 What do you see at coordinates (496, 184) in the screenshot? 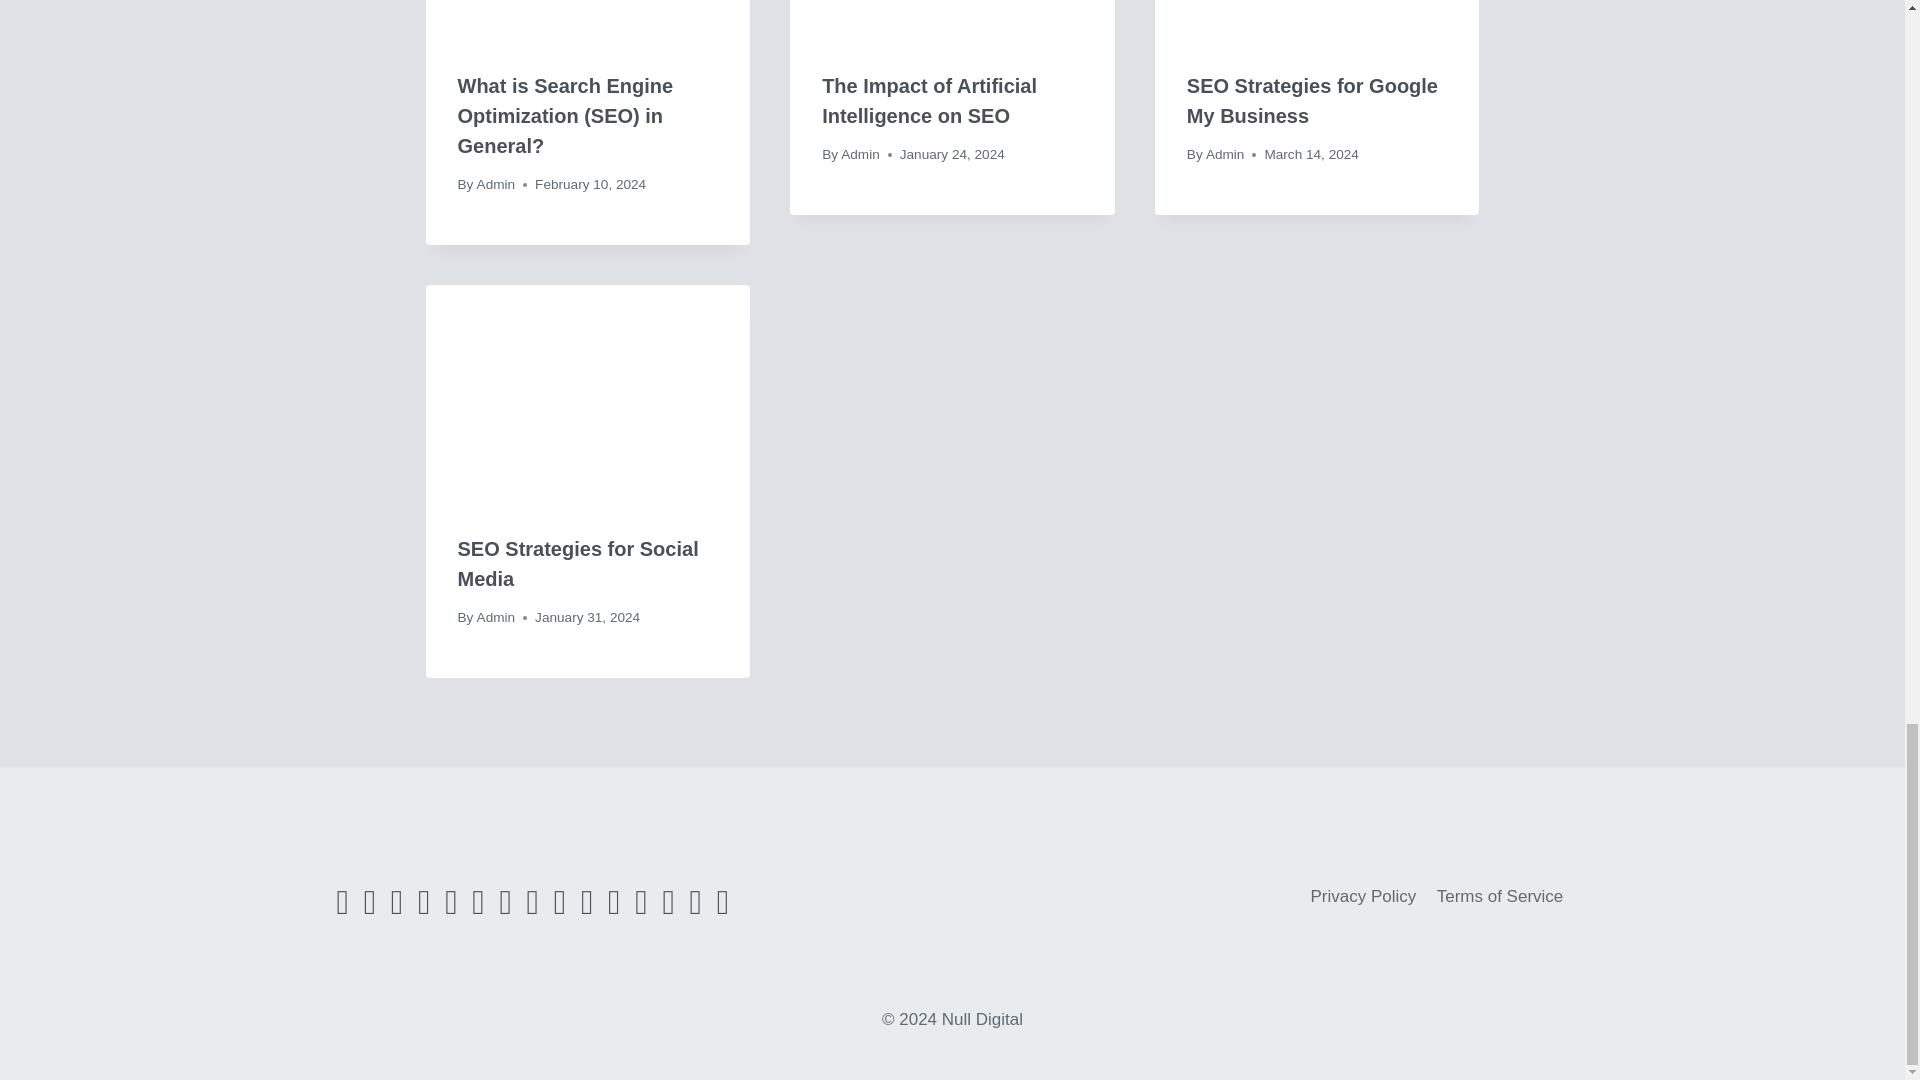
I see `Admin` at bounding box center [496, 184].